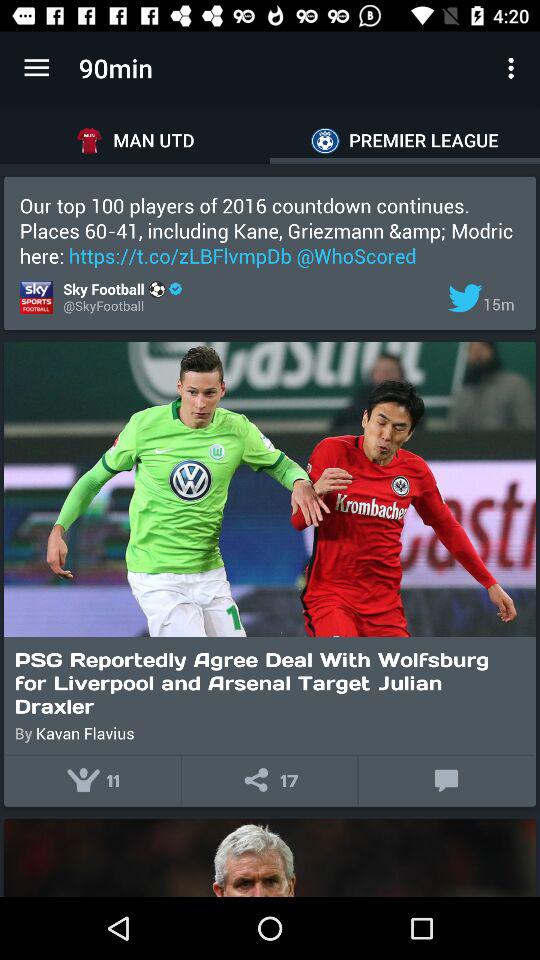 The height and width of the screenshot is (960, 540). What do you see at coordinates (514, 68) in the screenshot?
I see `turn on the item to the right of the 90min app` at bounding box center [514, 68].